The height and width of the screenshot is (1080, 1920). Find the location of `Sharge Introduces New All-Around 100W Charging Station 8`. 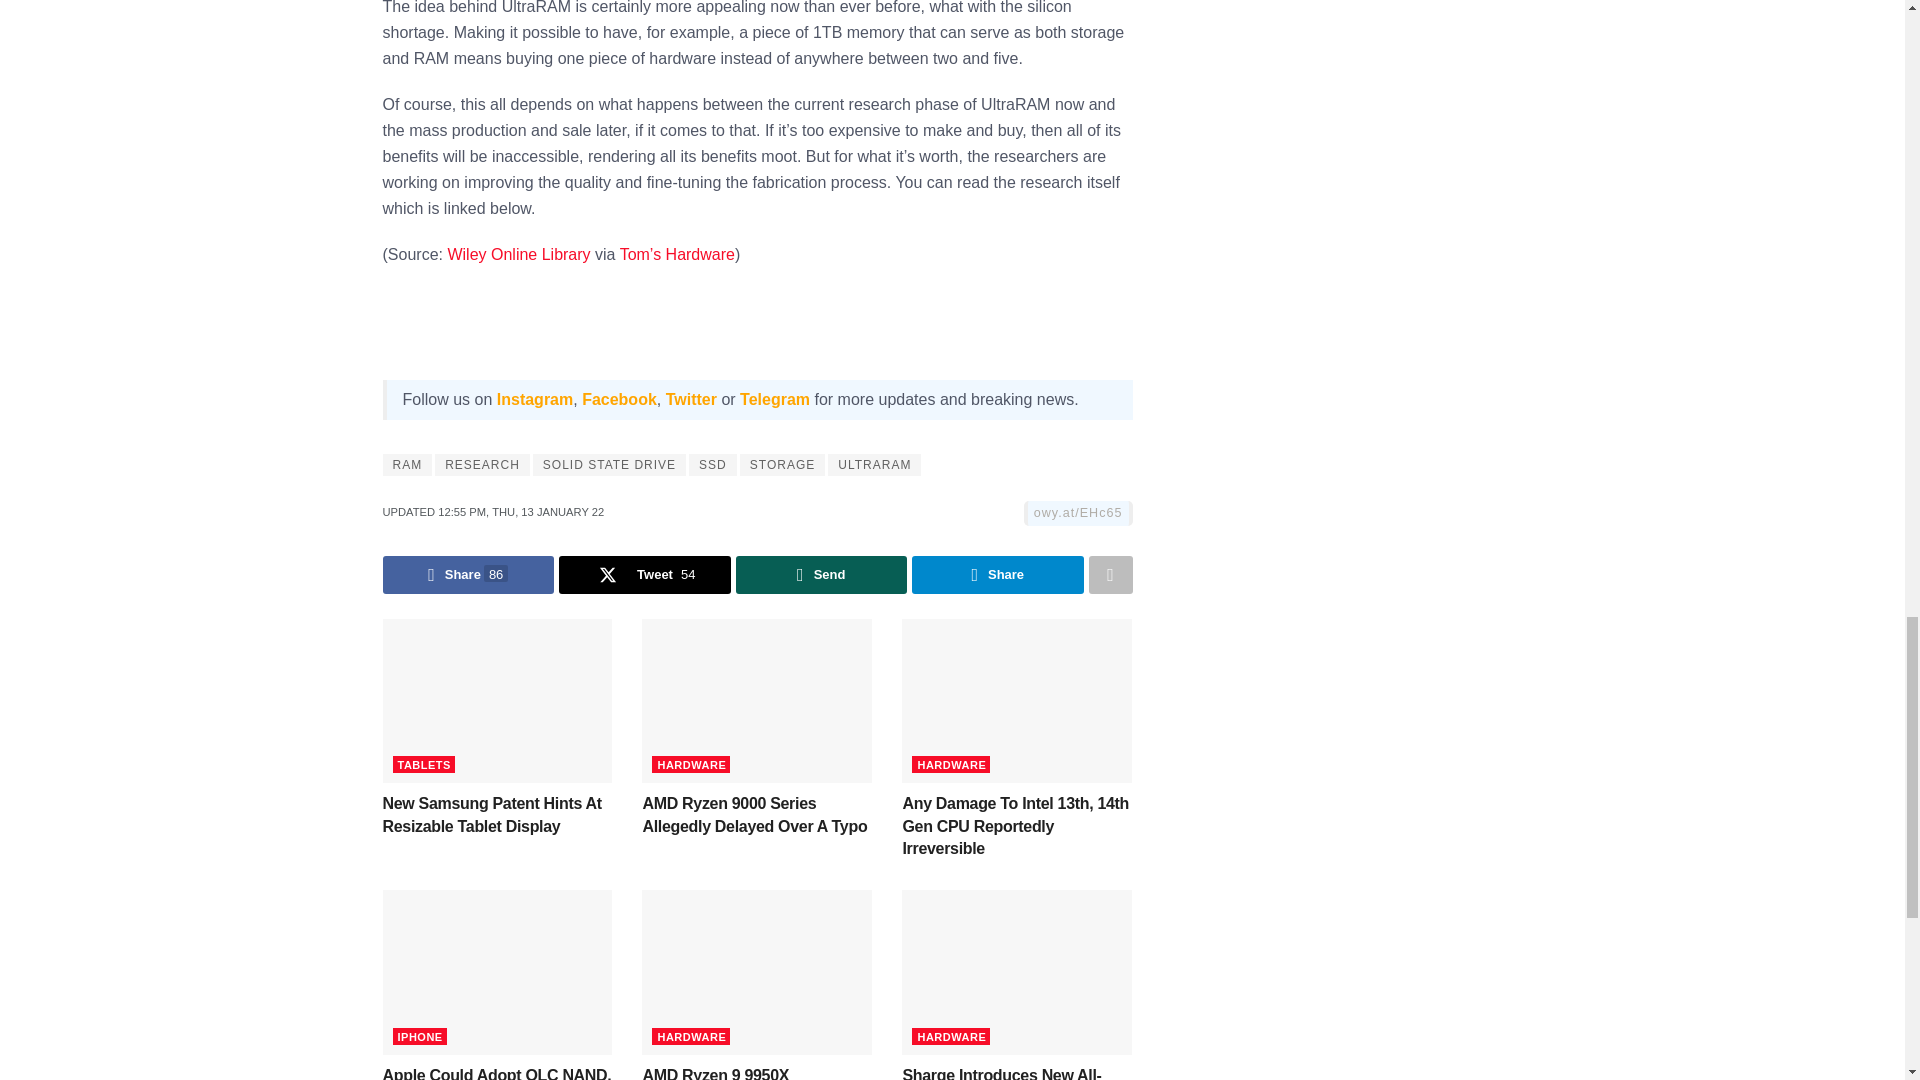

Sharge Introduces New All-Around 100W Charging Station 8 is located at coordinates (1017, 972).